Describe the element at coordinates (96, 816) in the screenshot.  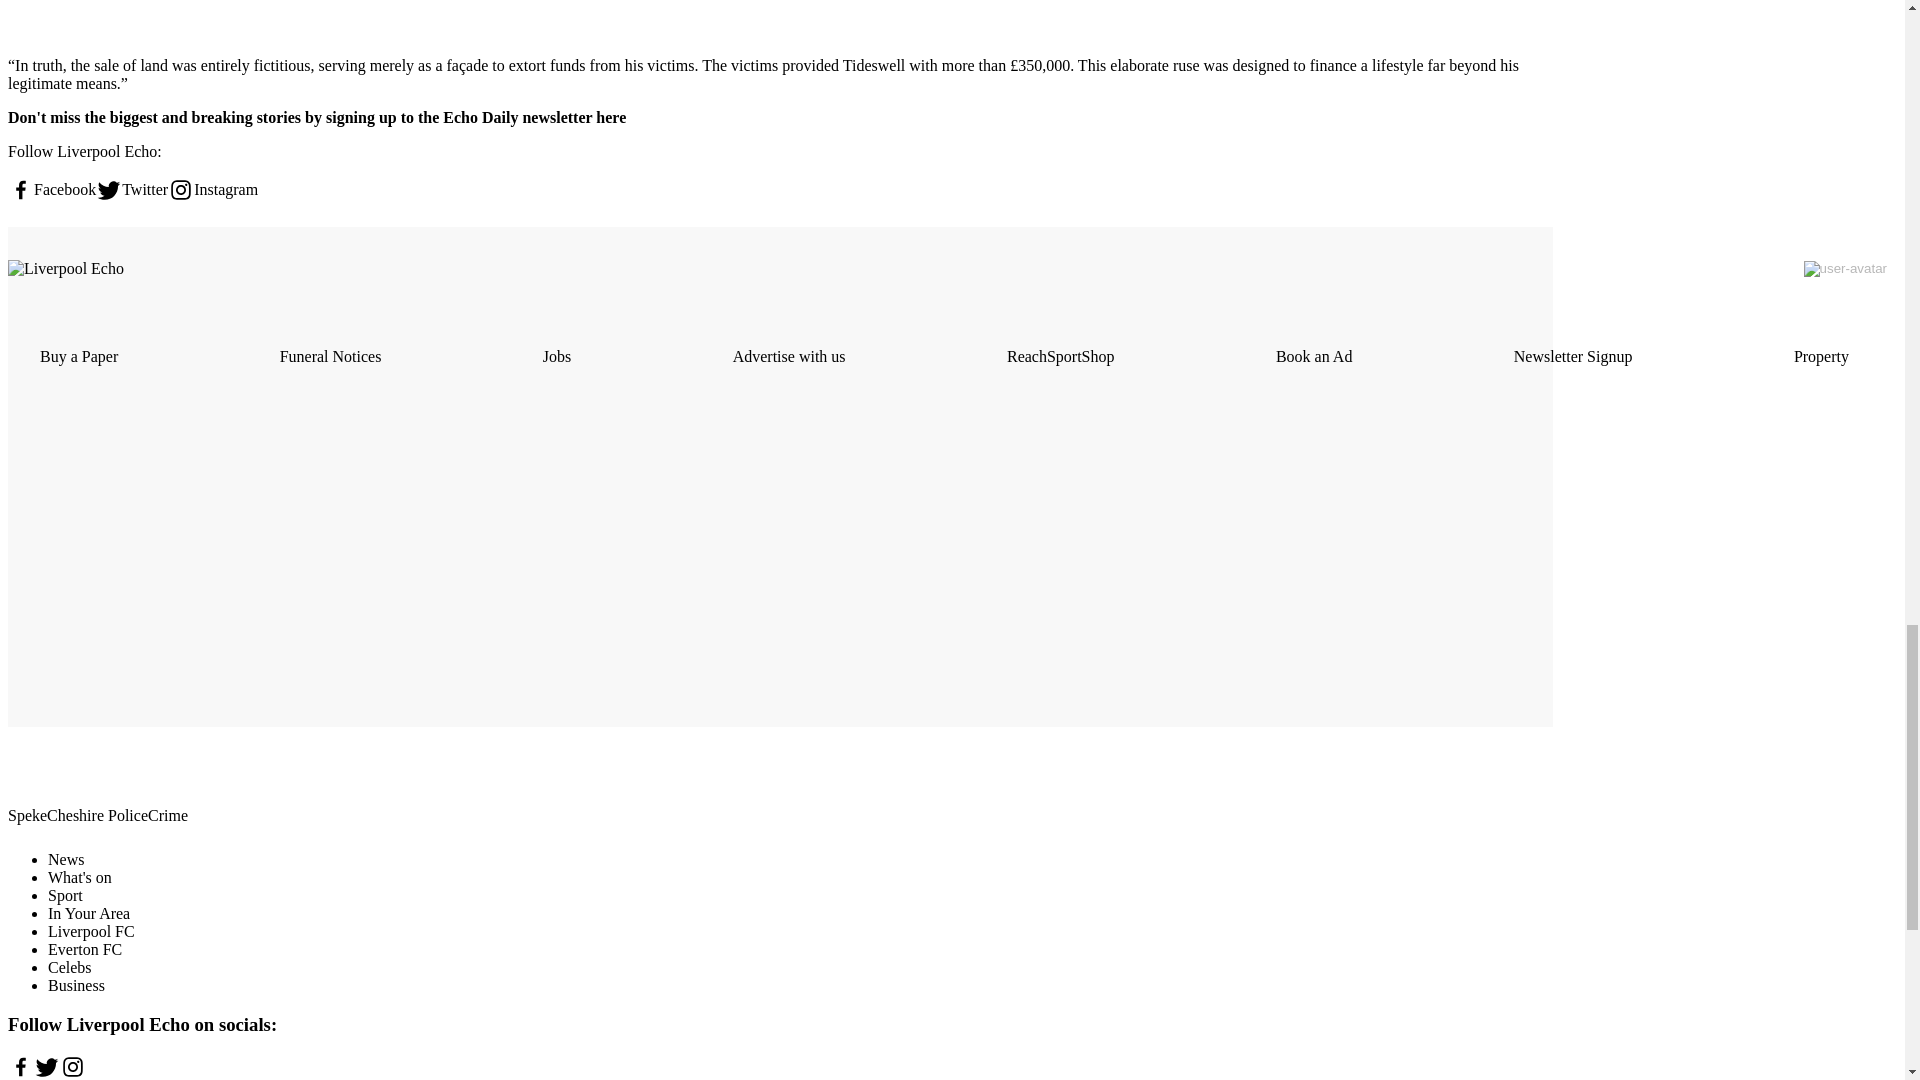
I see `Cheshire Police` at that location.